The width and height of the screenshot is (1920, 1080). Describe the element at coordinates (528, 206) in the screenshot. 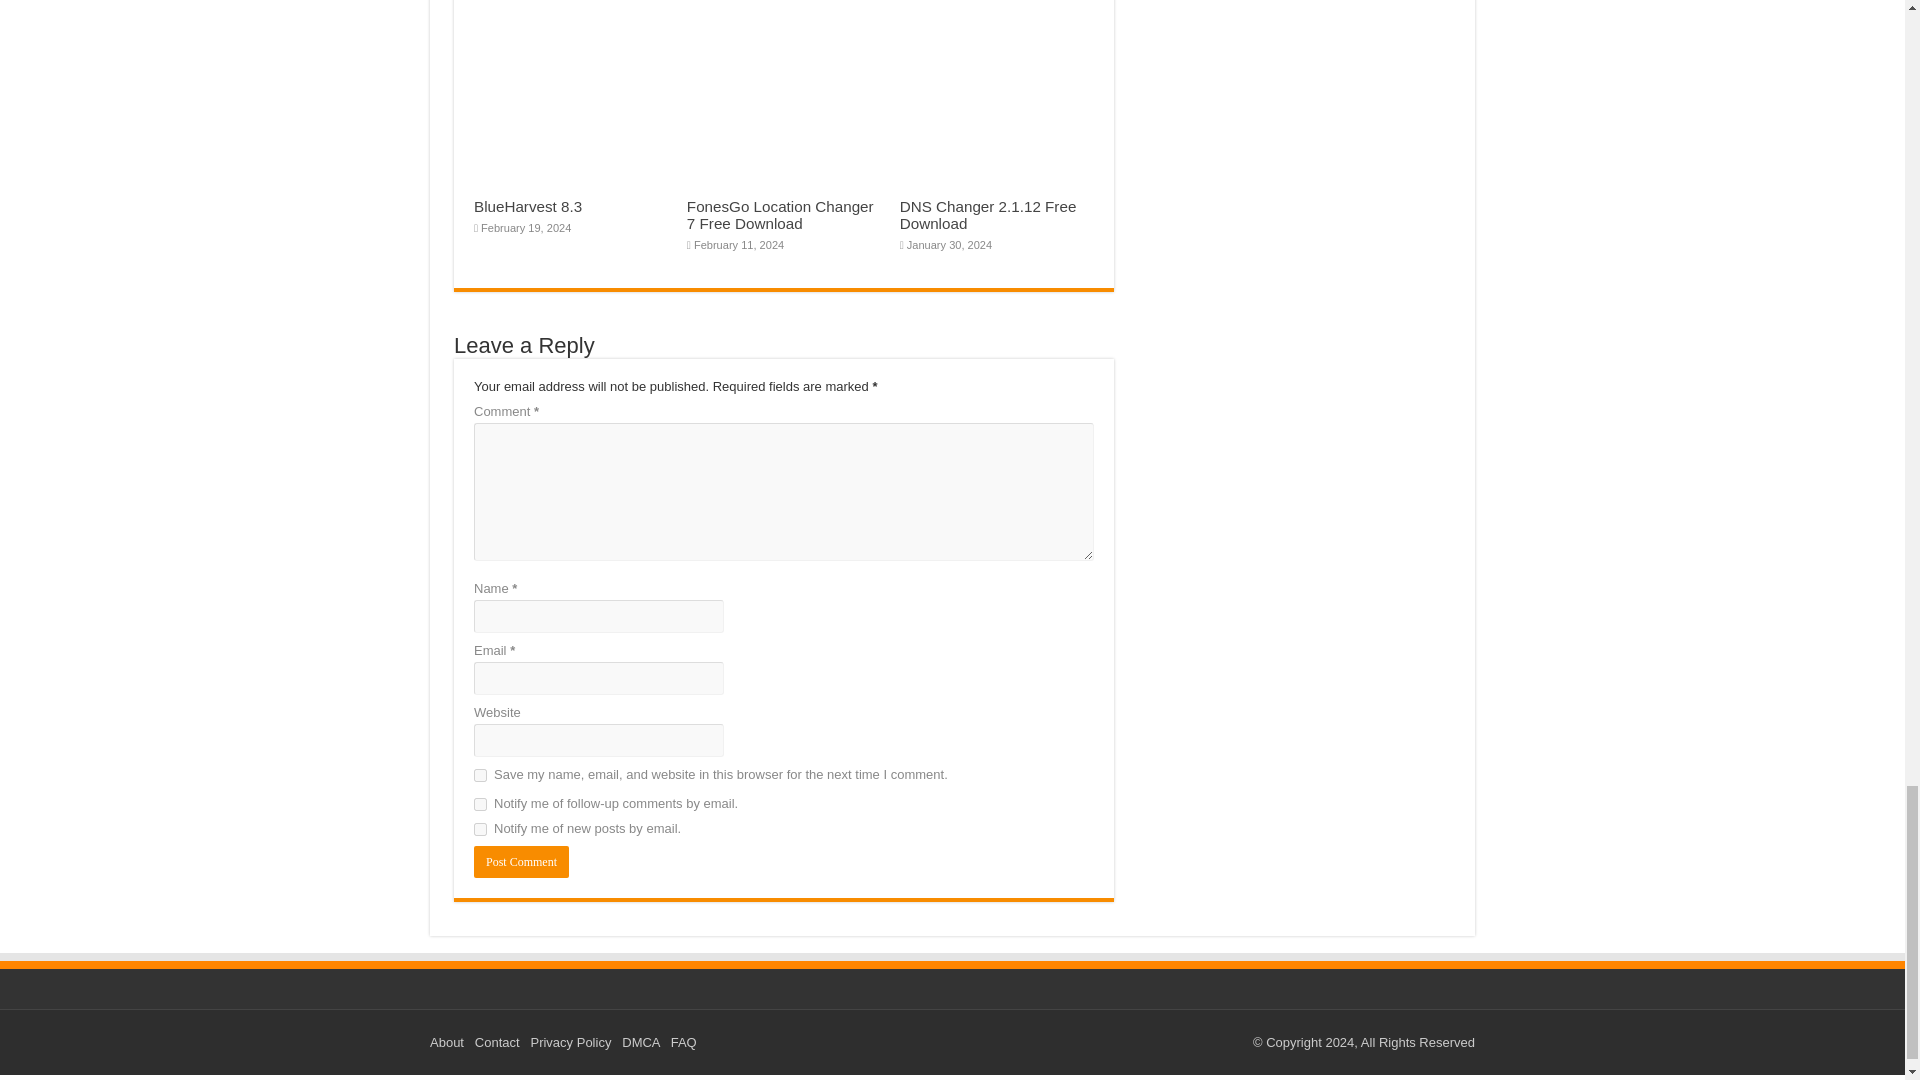

I see `BlueHarvest 8.3` at that location.